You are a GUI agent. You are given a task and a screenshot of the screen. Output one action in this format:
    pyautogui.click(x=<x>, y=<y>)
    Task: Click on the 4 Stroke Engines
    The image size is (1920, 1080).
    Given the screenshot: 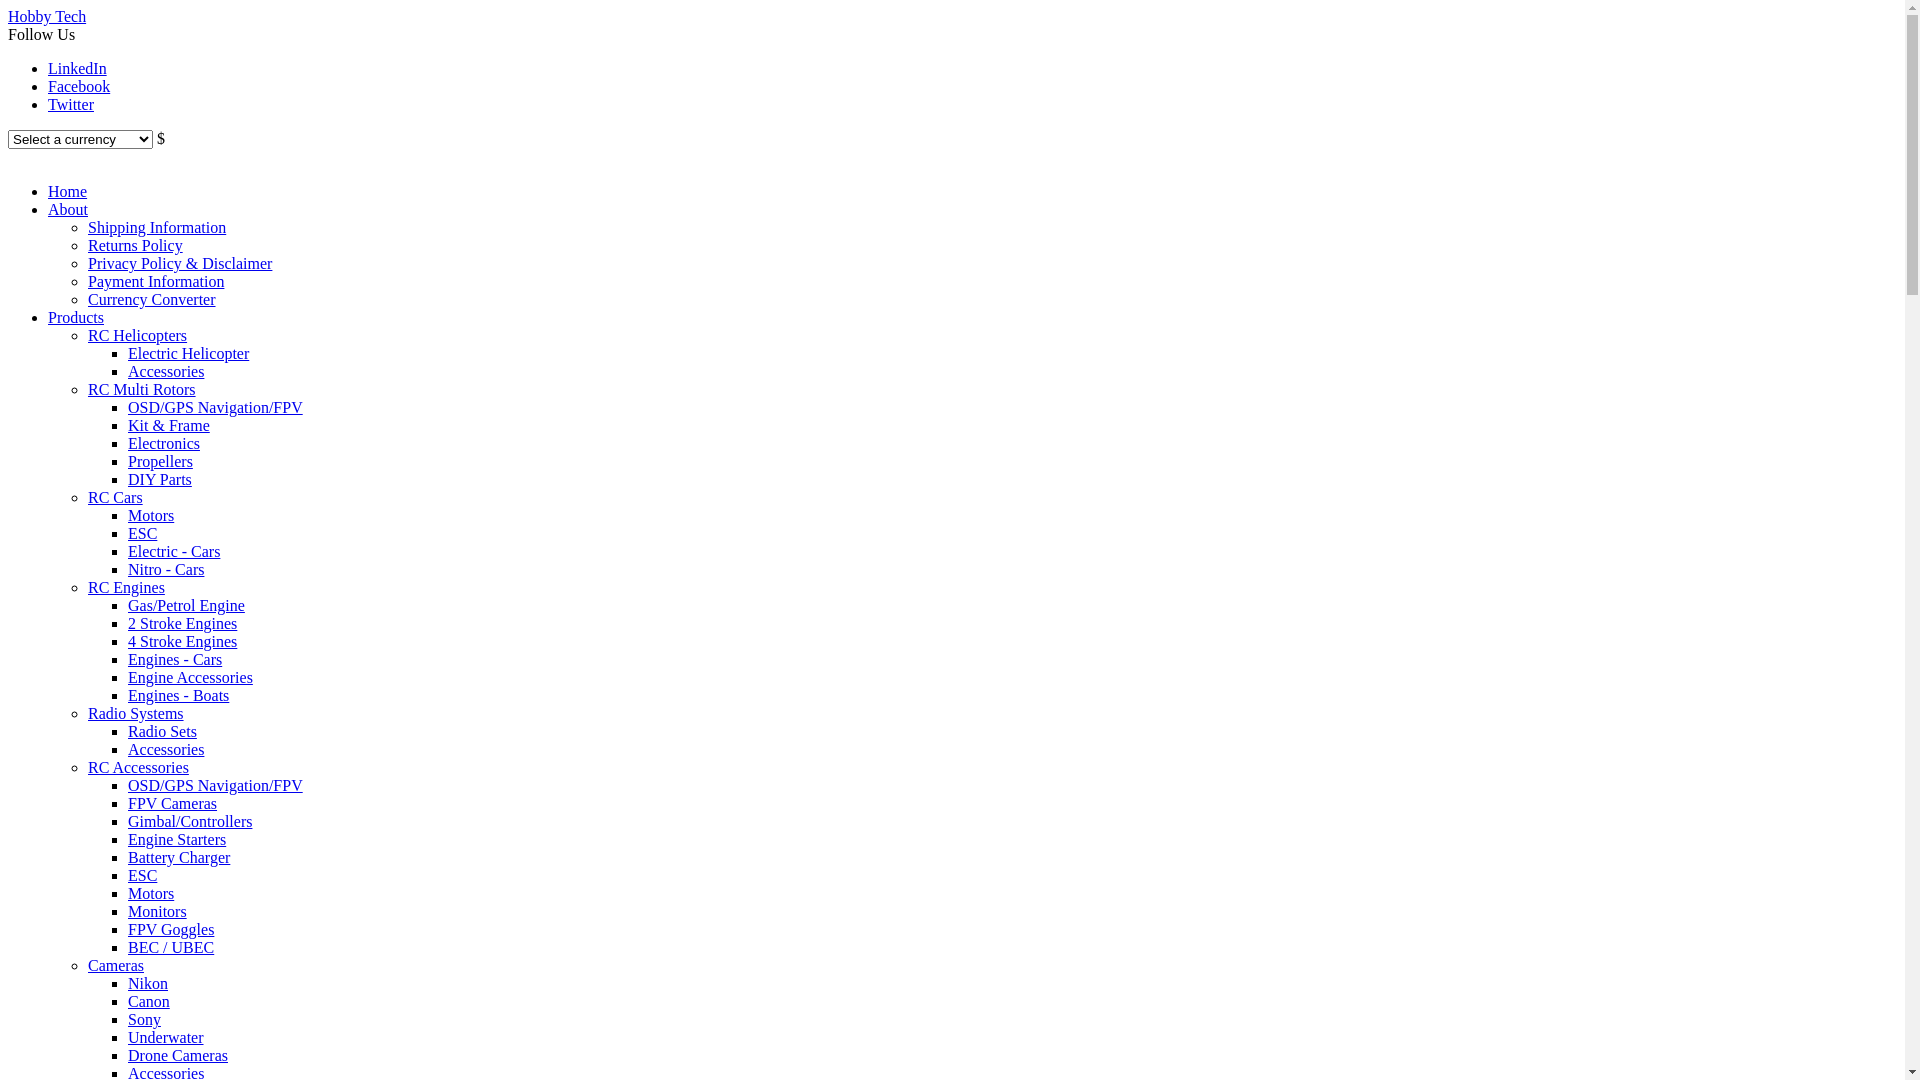 What is the action you would take?
    pyautogui.click(x=182, y=642)
    